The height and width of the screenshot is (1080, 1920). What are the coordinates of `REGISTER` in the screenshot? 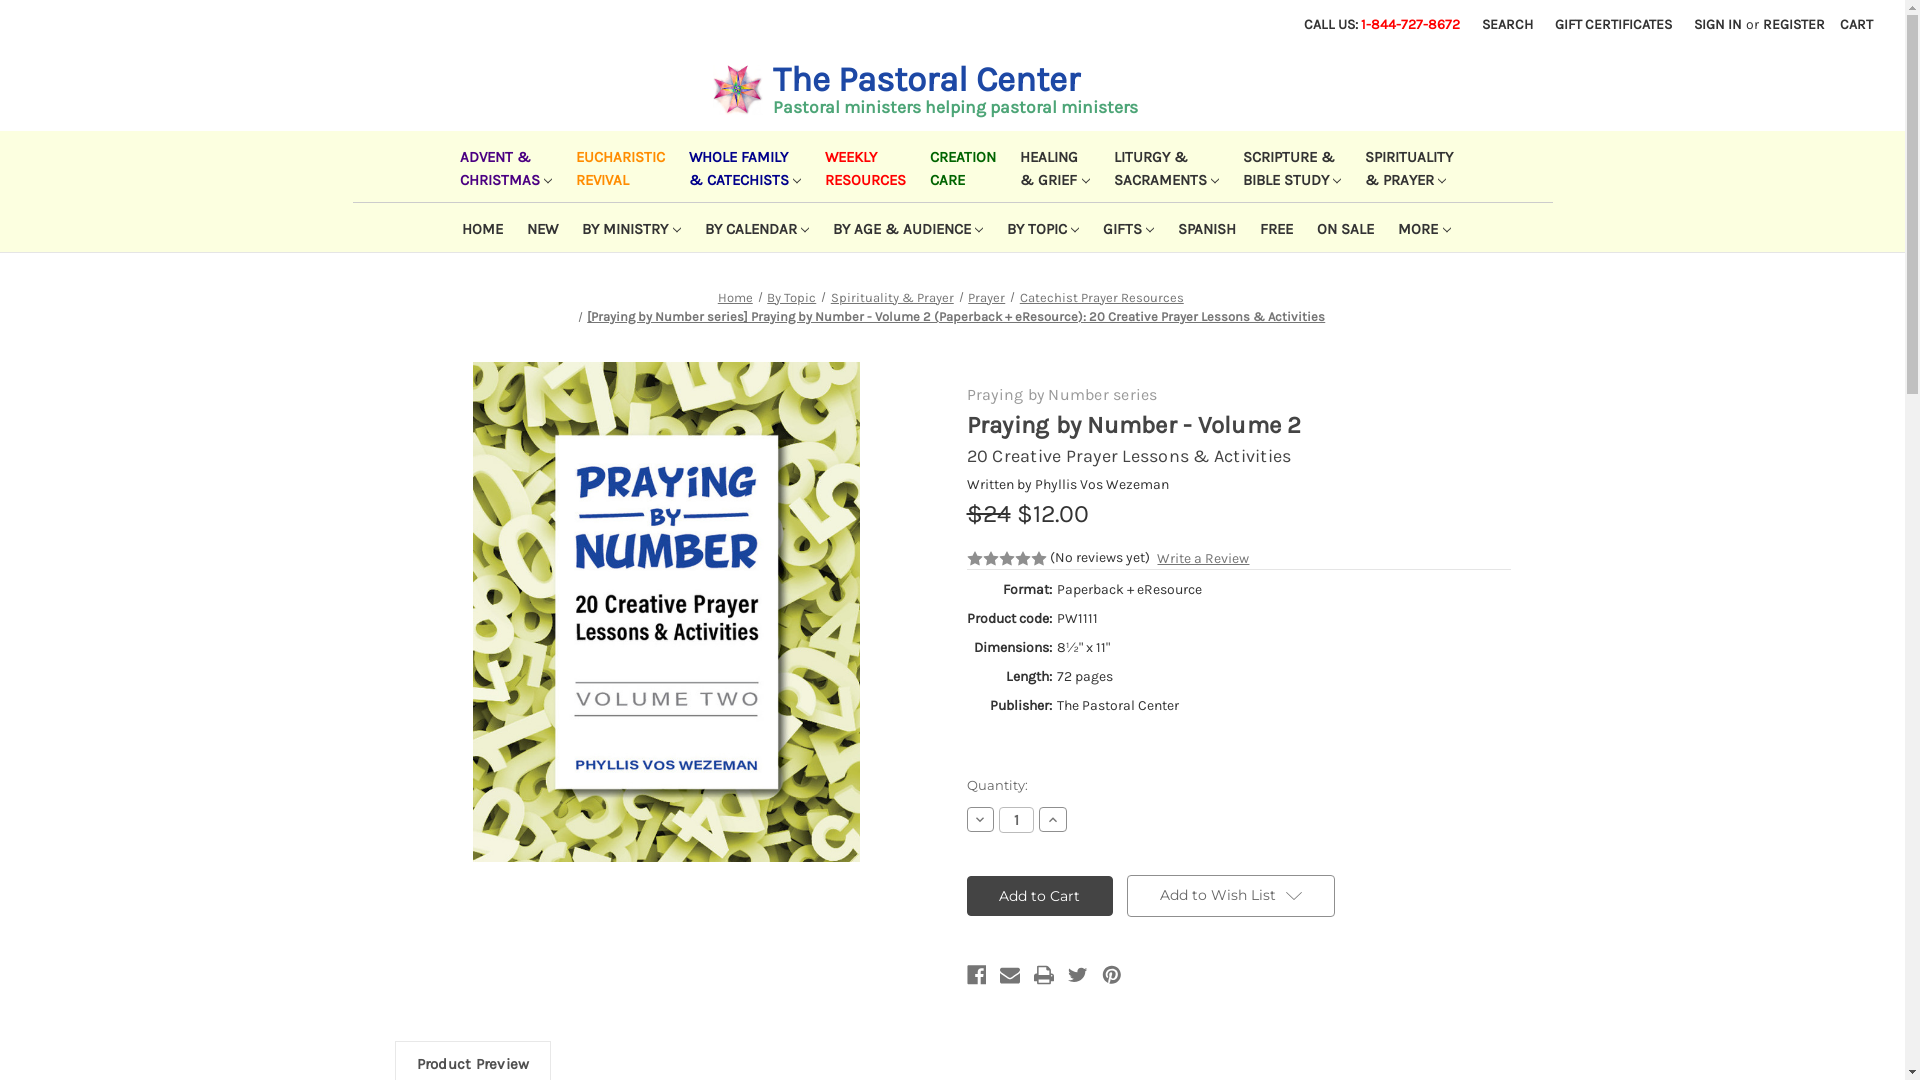 It's located at (1794, 24).